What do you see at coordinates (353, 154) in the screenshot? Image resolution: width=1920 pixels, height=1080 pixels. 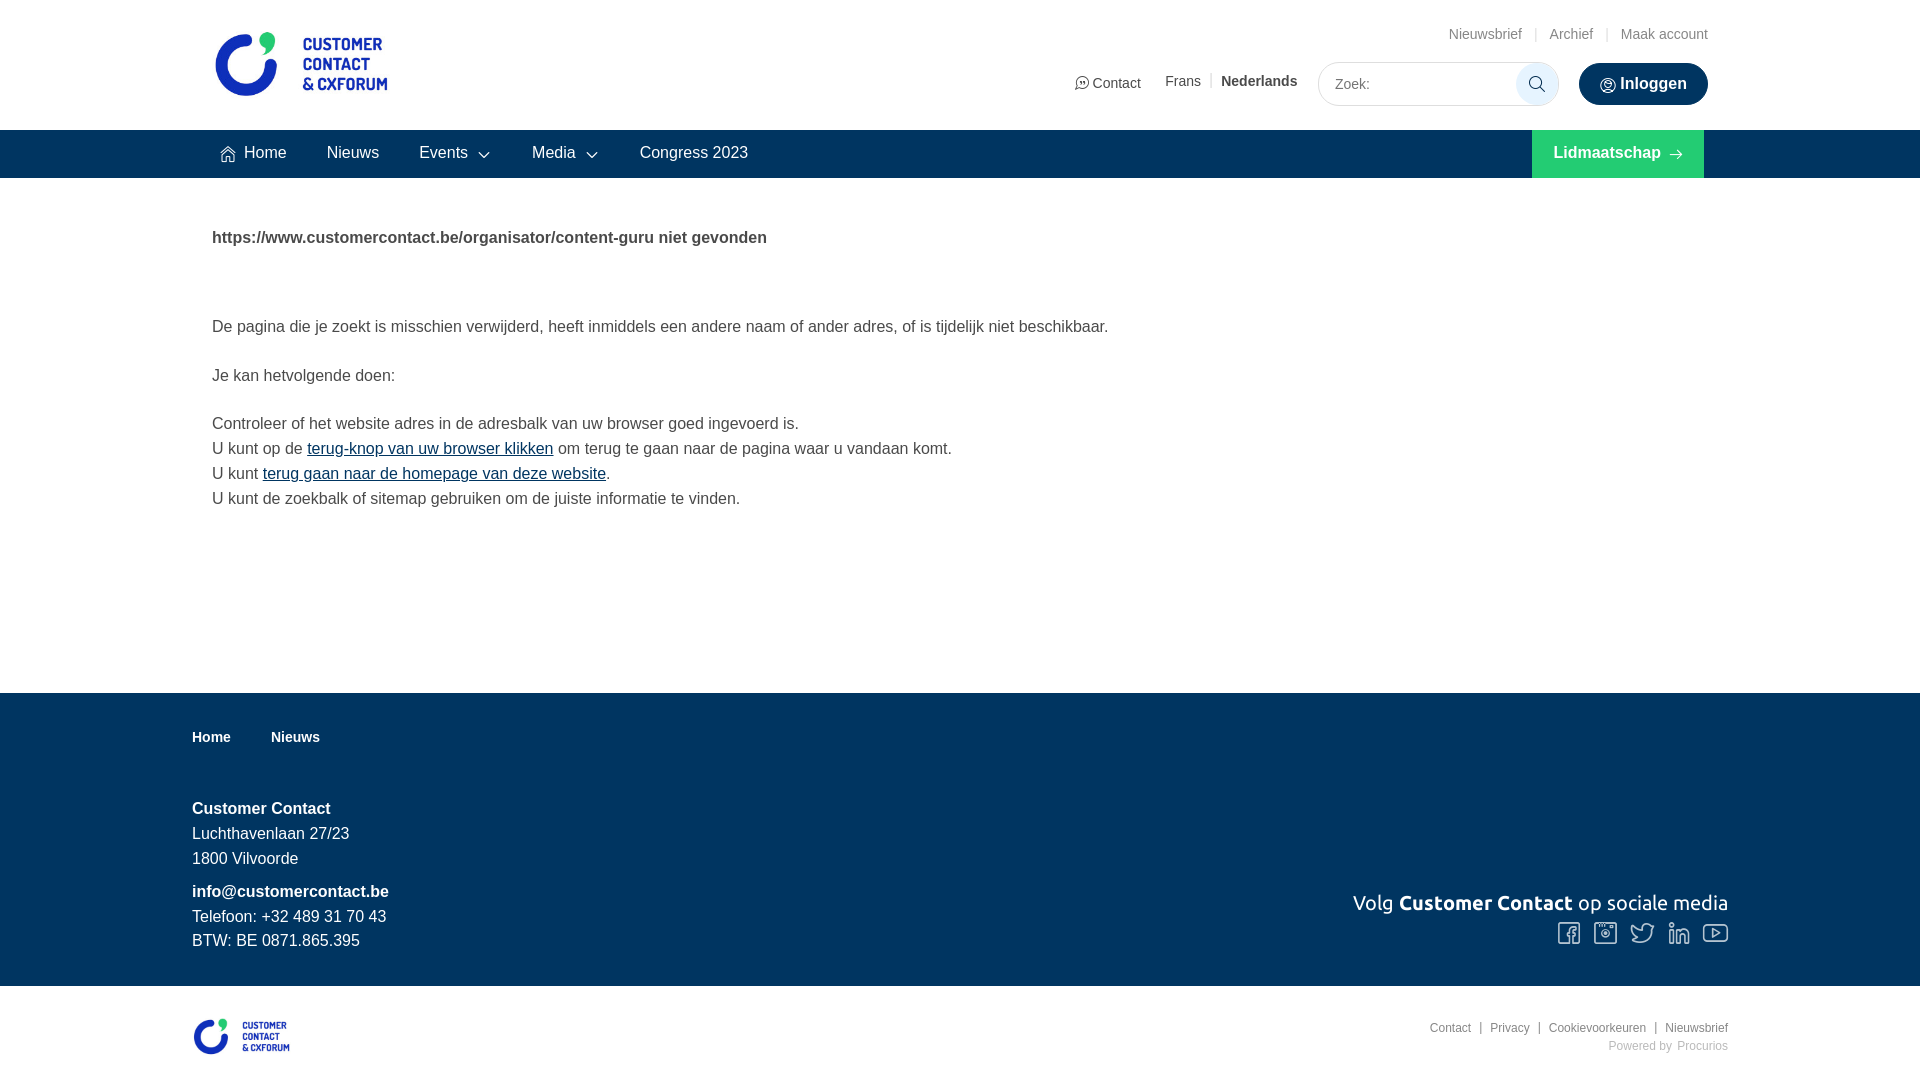 I see `Nieuws` at bounding box center [353, 154].